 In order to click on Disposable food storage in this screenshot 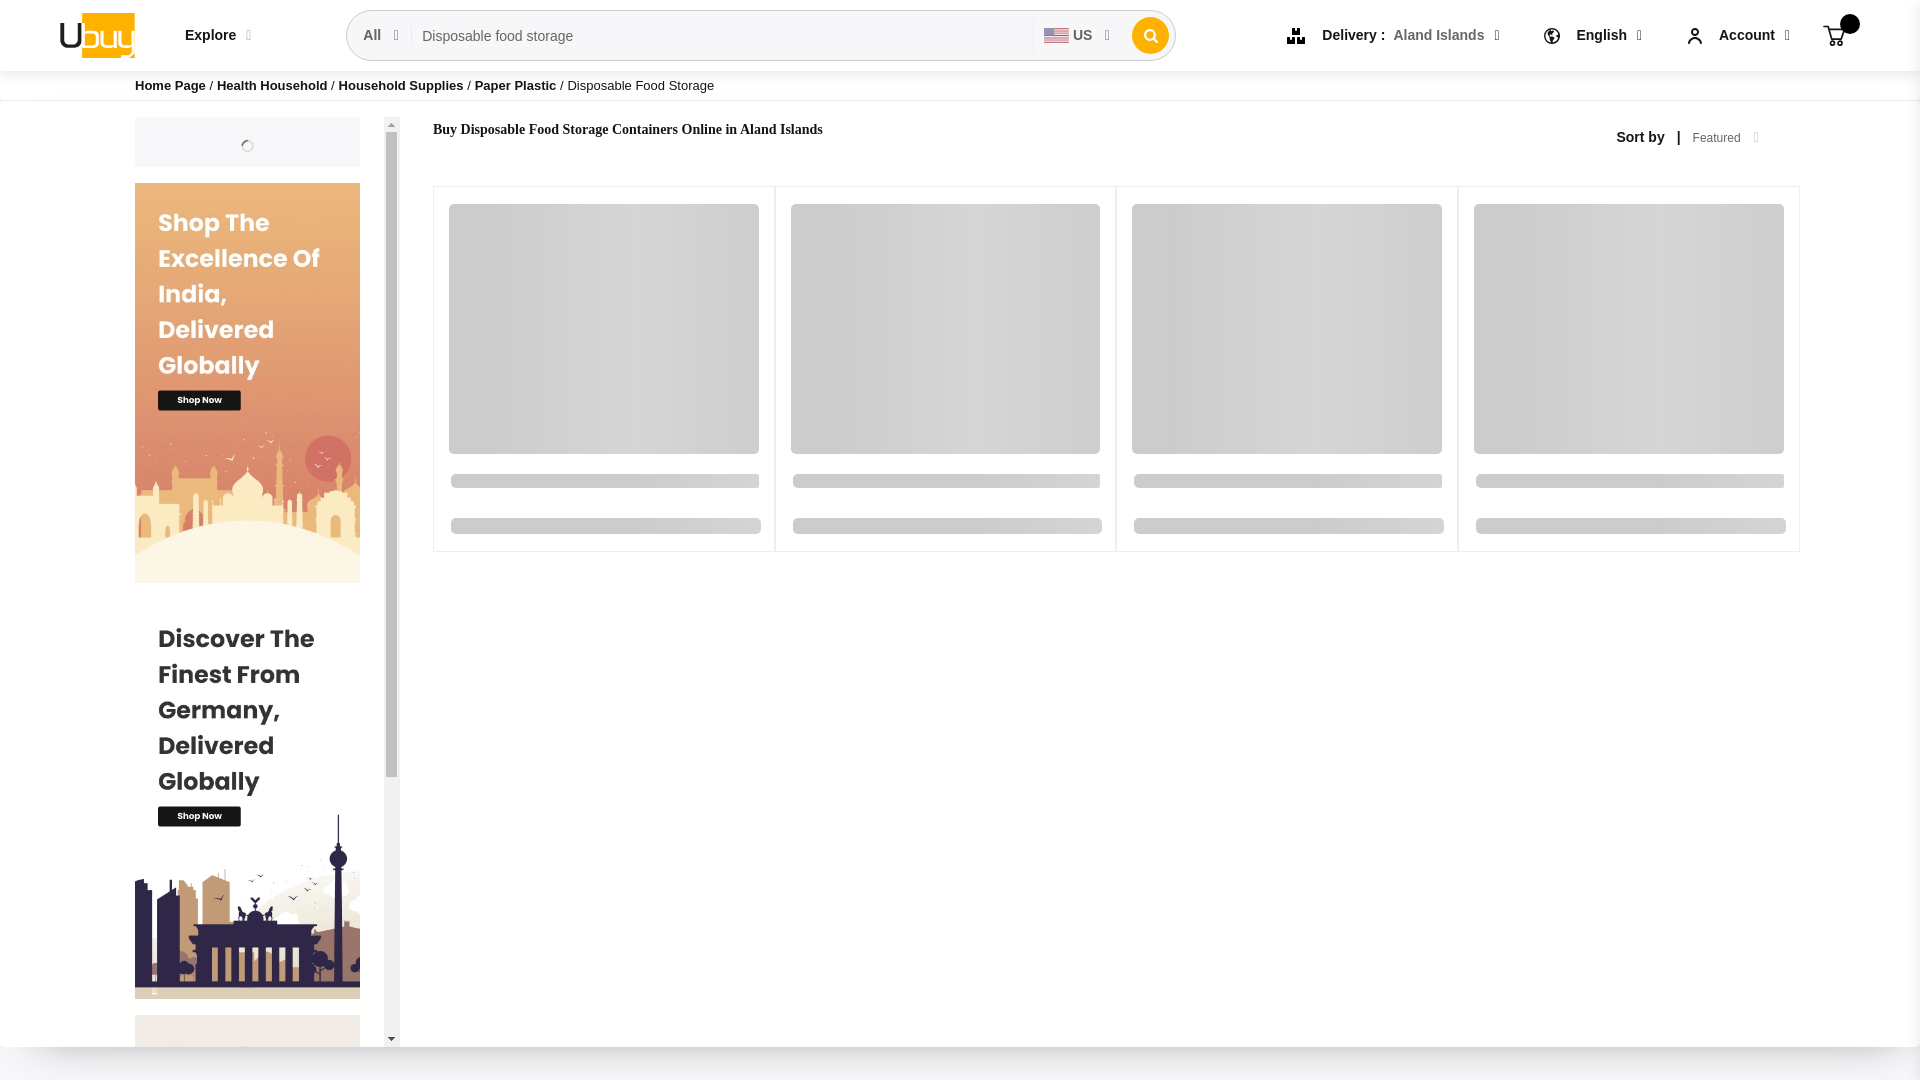, I will do `click(722, 36)`.